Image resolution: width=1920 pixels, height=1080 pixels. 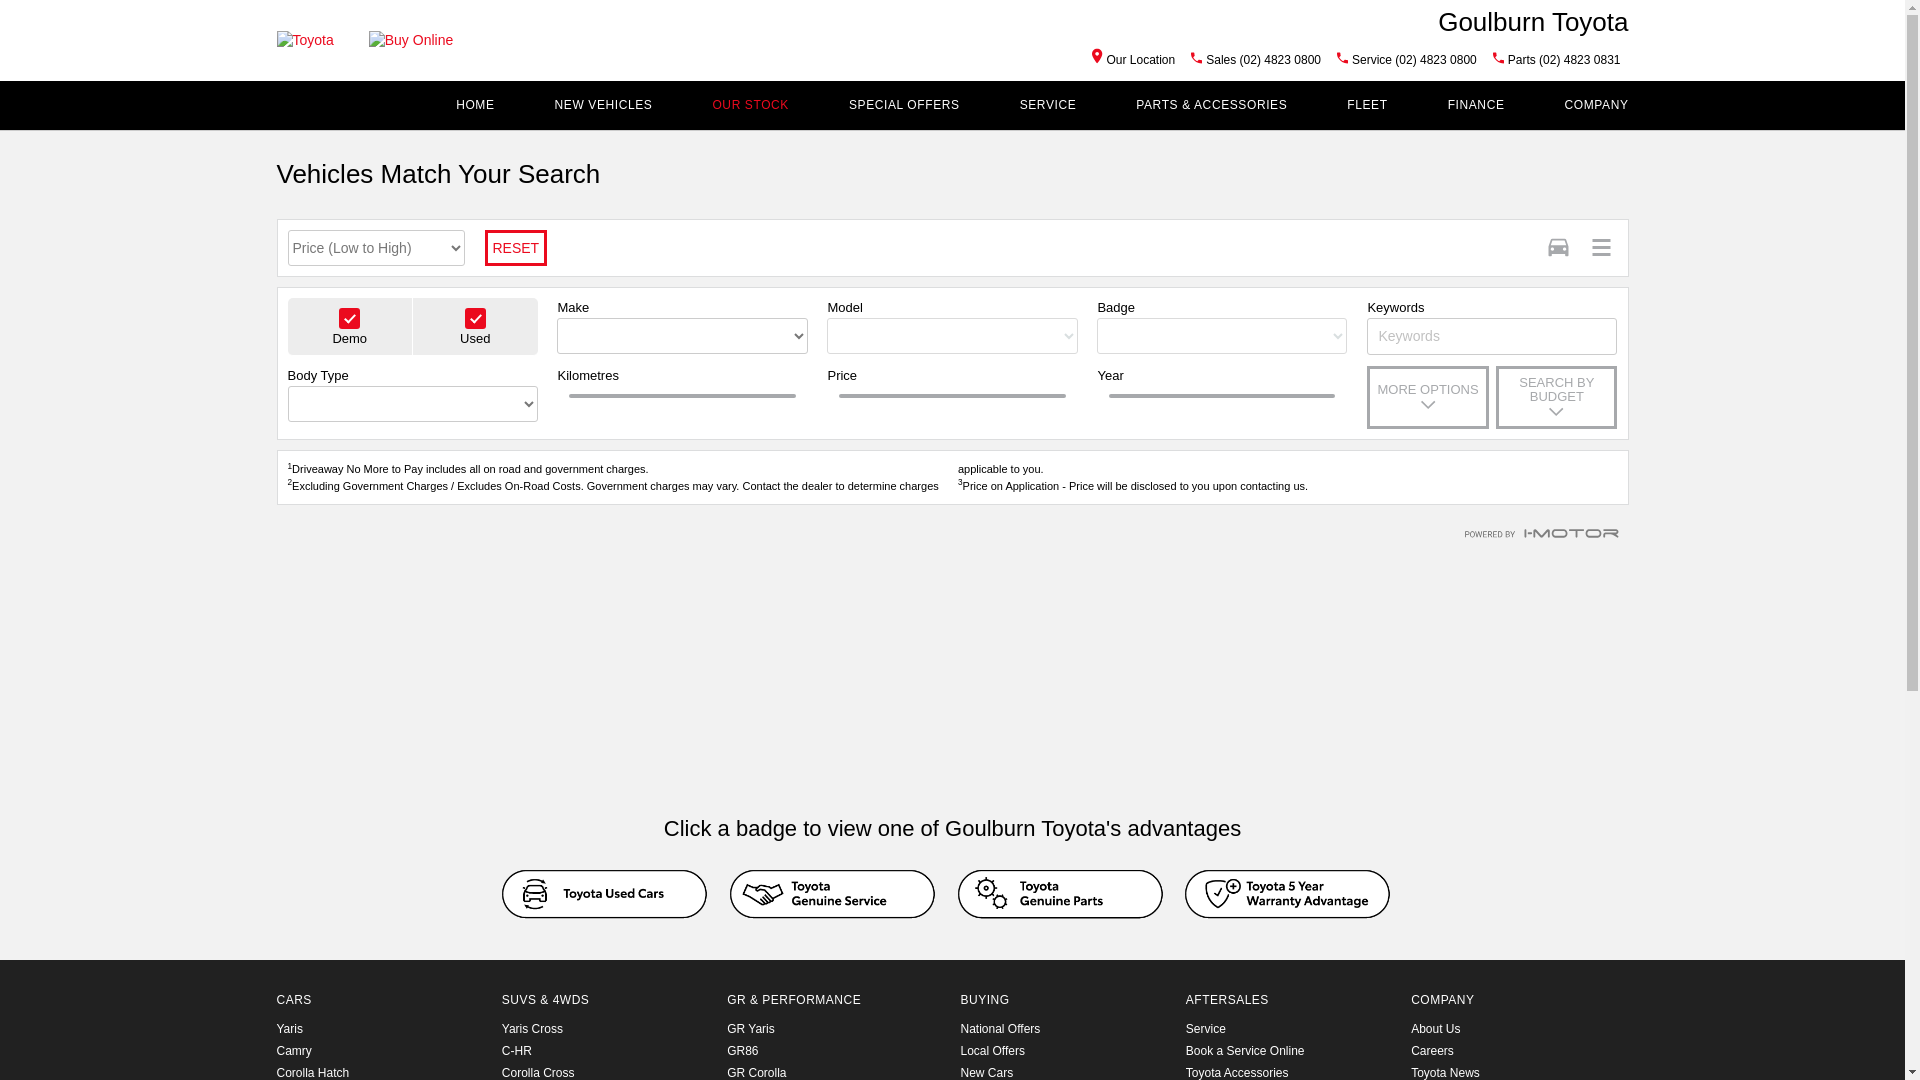 What do you see at coordinates (474, 106) in the screenshot?
I see `HOME` at bounding box center [474, 106].